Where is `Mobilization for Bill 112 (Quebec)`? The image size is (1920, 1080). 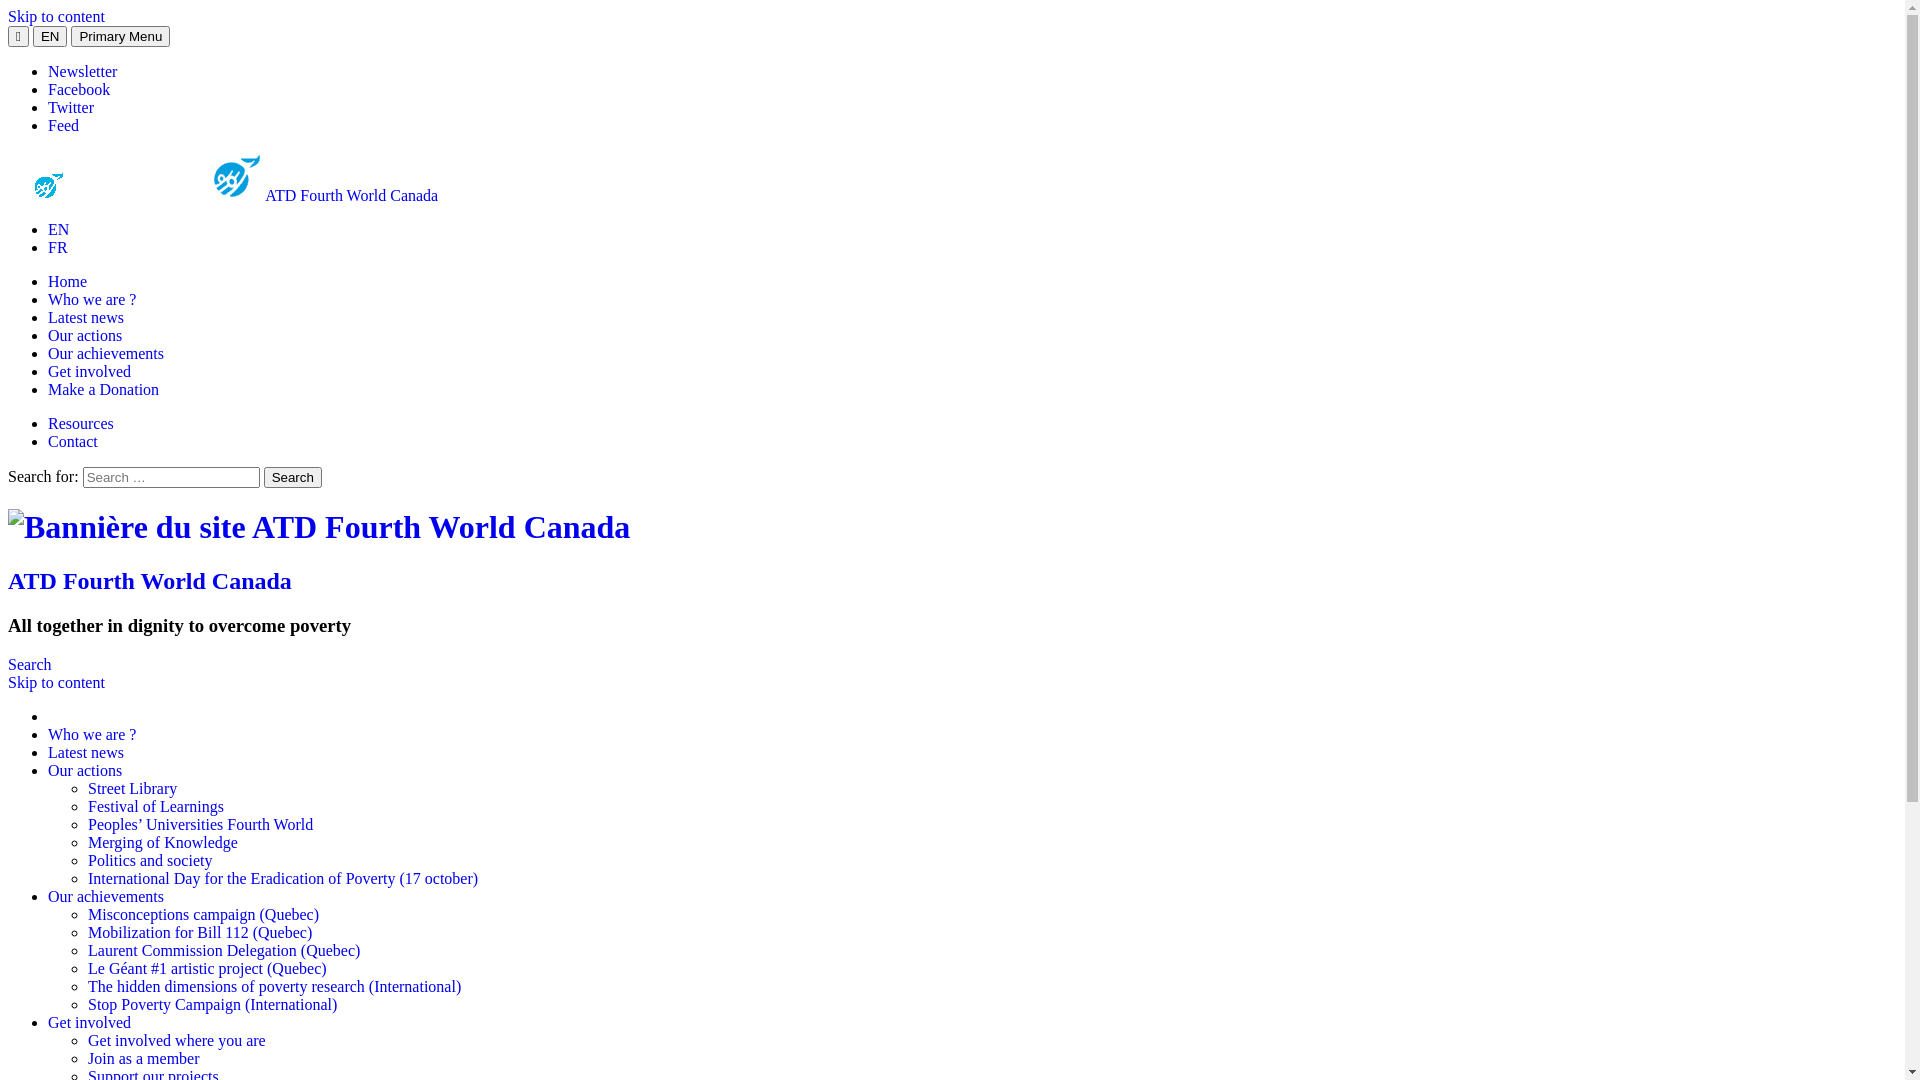
Mobilization for Bill 112 (Quebec) is located at coordinates (200, 932).